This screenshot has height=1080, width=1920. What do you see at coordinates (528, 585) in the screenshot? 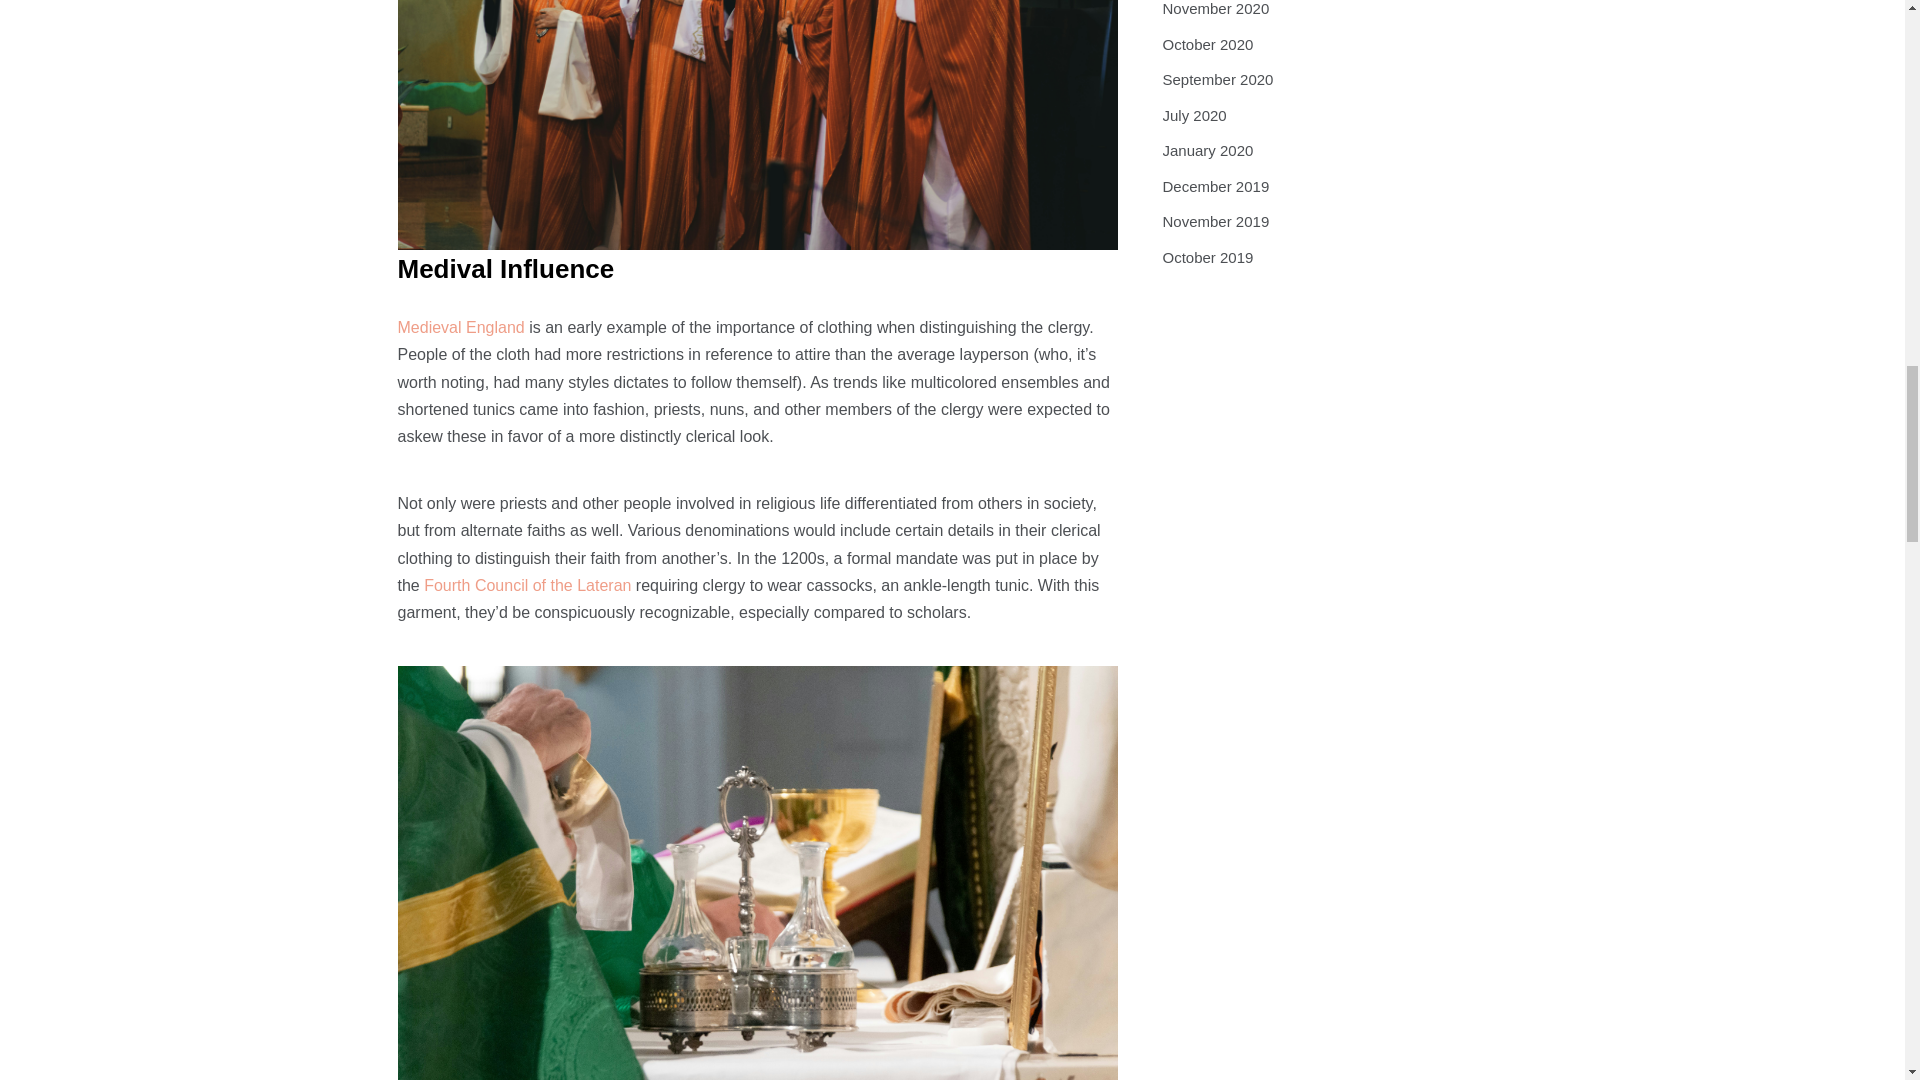
I see `Fourth Council of the Lateran` at bounding box center [528, 585].